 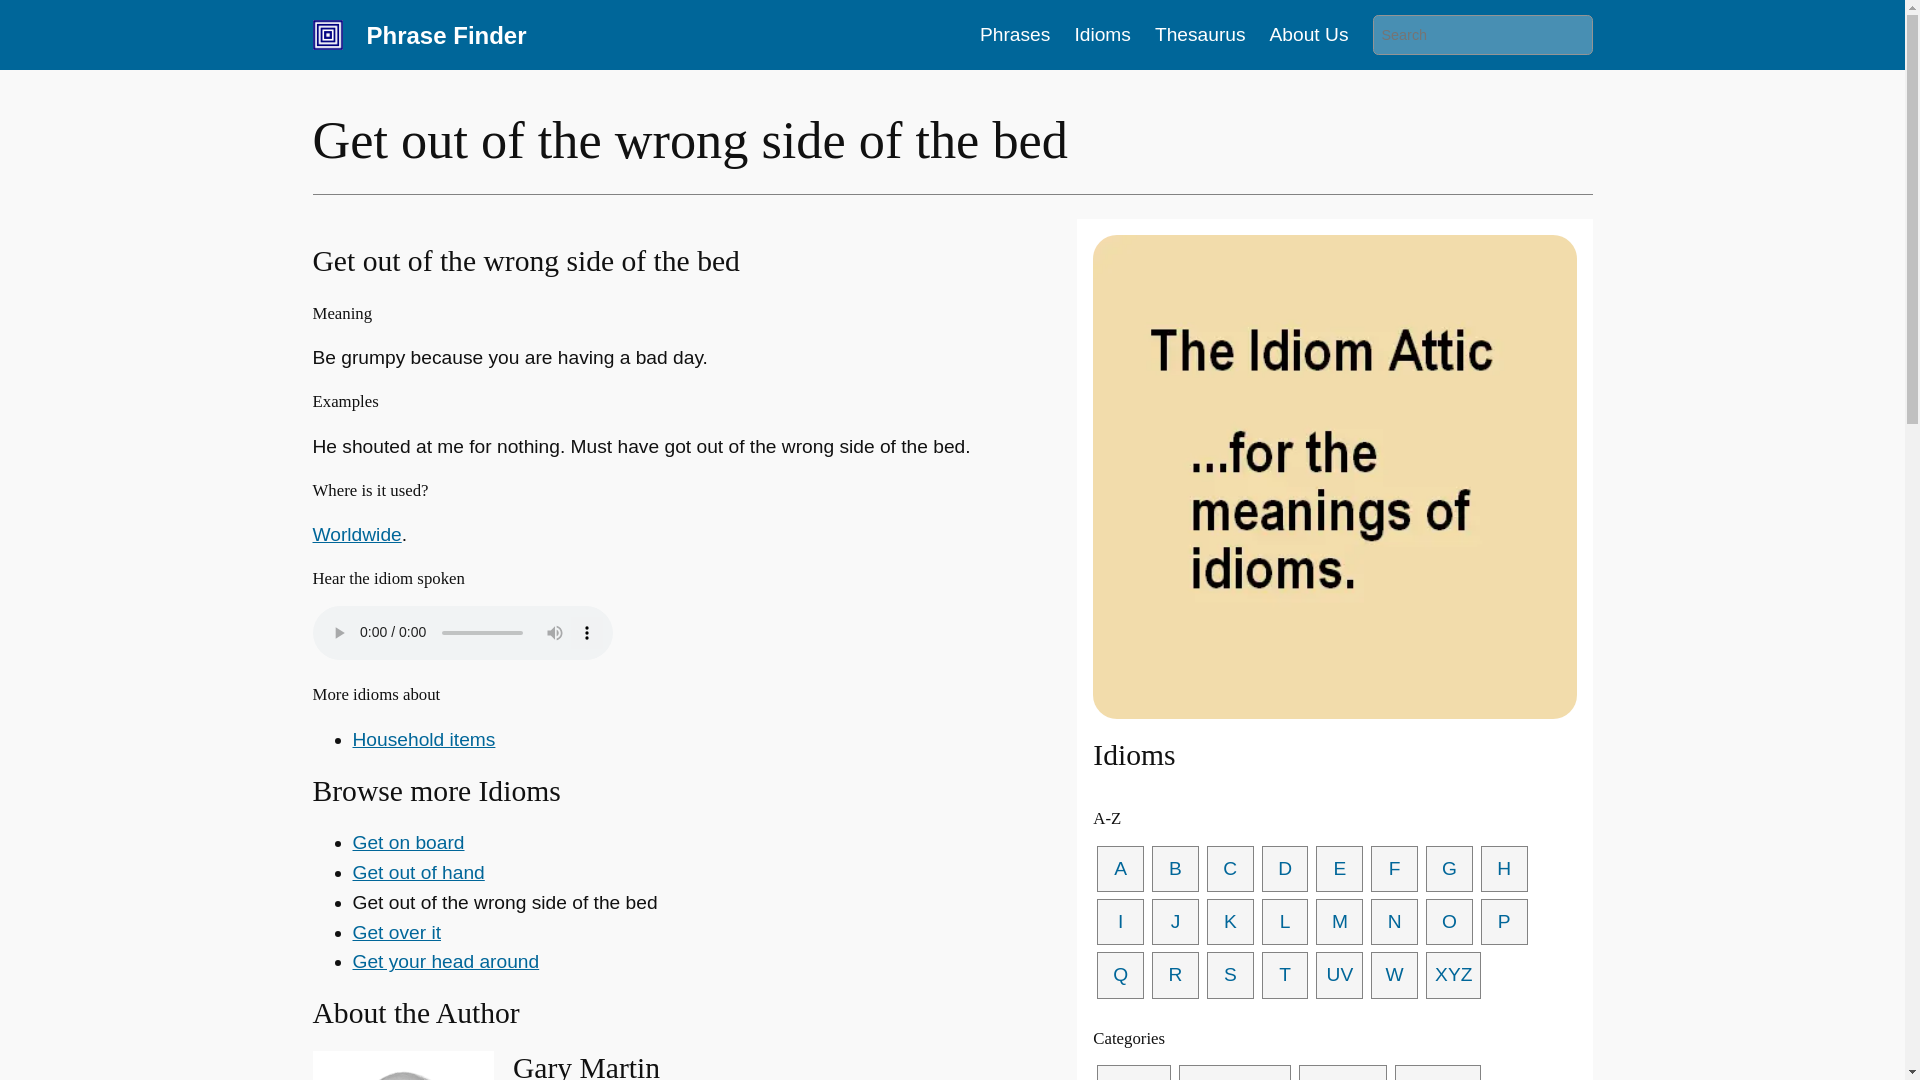 I want to click on E, so click(x=1339, y=869).